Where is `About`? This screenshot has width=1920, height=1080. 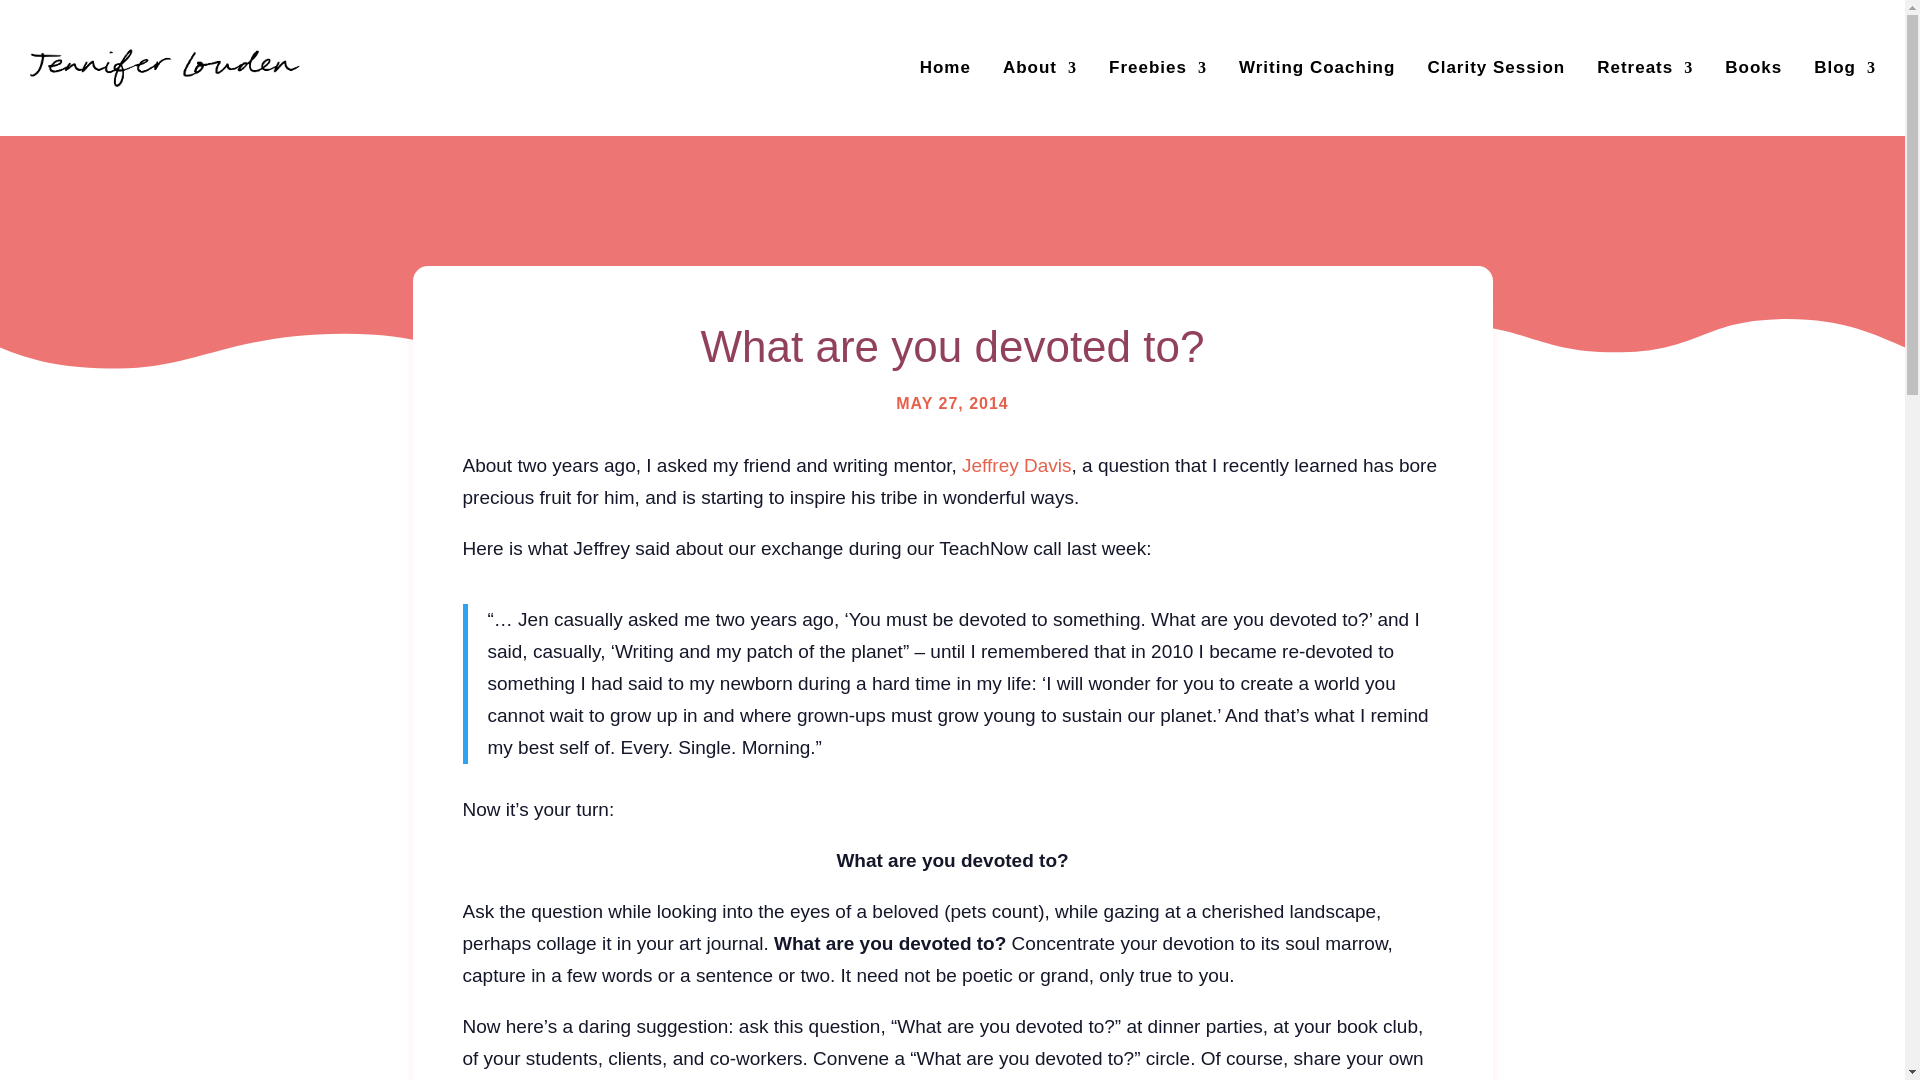
About is located at coordinates (1040, 68).